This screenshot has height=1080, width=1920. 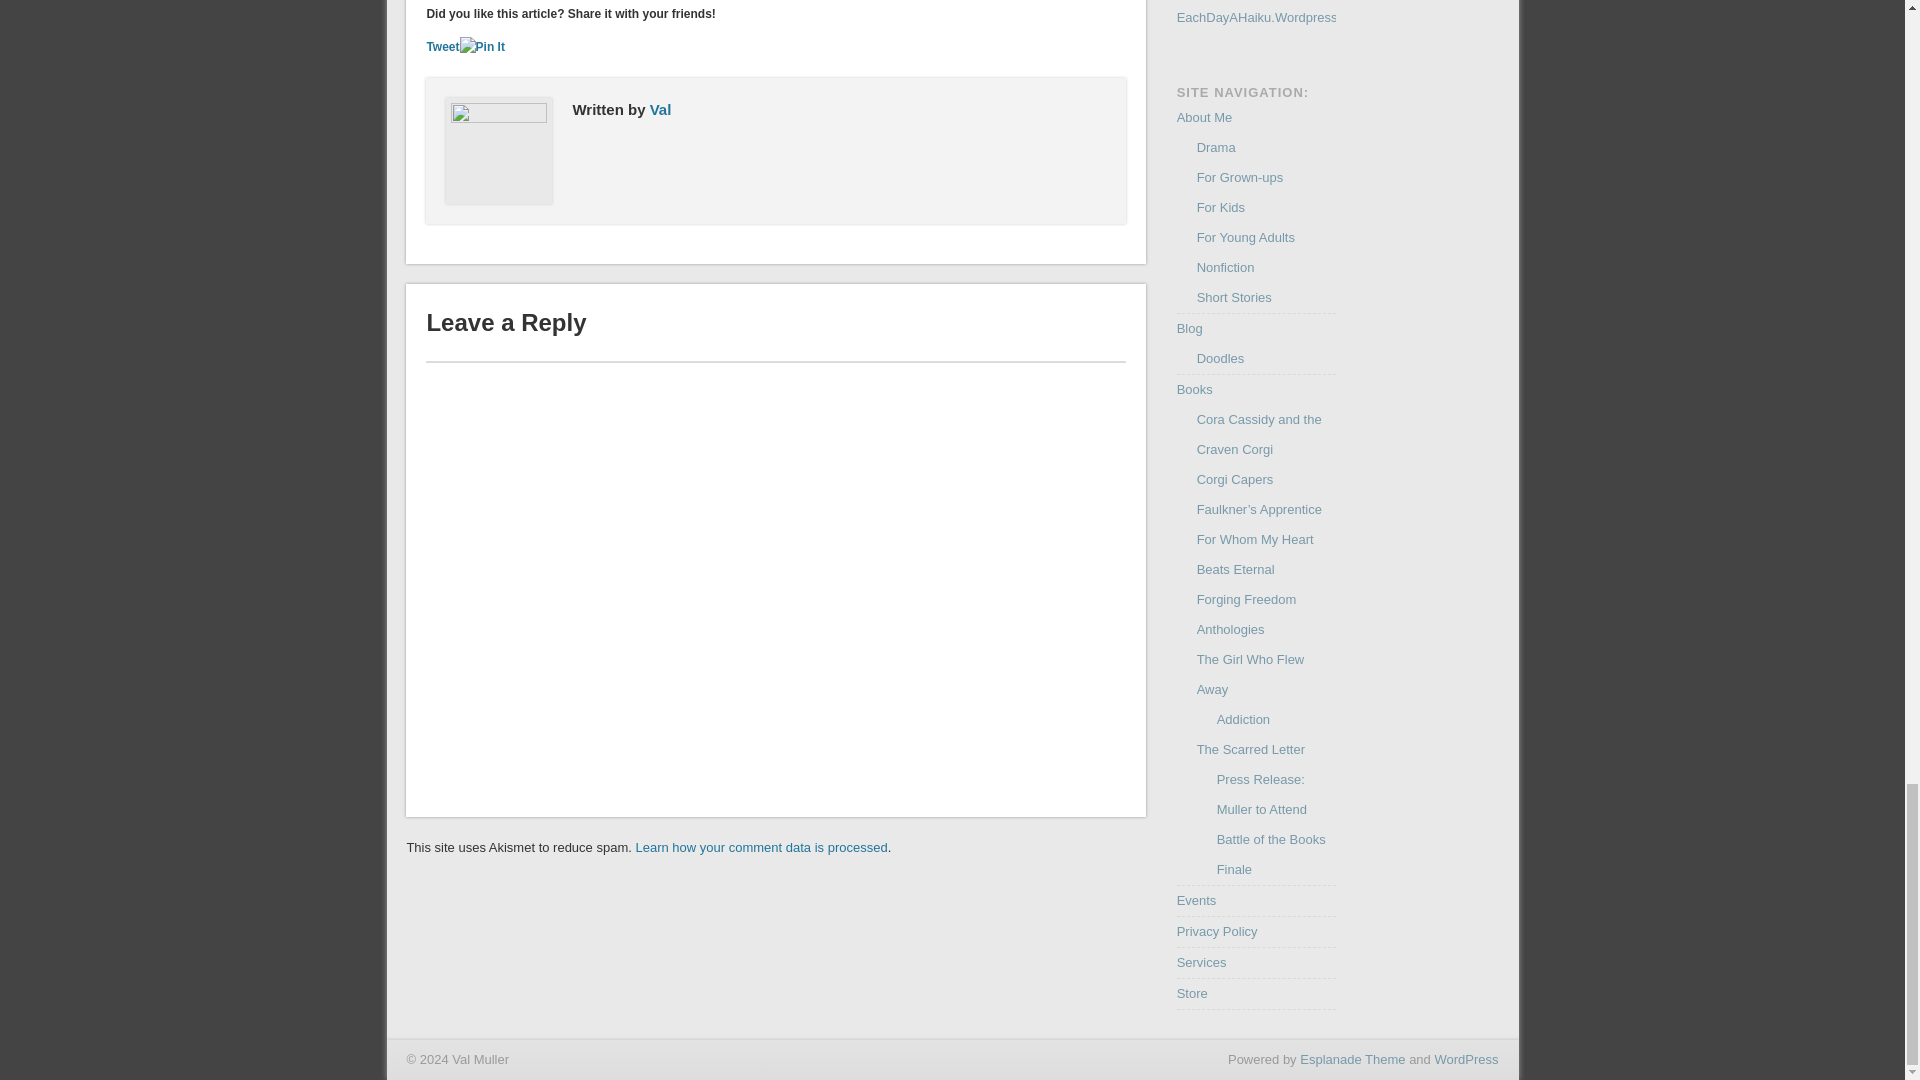 I want to click on Esplanade Theme, so click(x=1352, y=1059).